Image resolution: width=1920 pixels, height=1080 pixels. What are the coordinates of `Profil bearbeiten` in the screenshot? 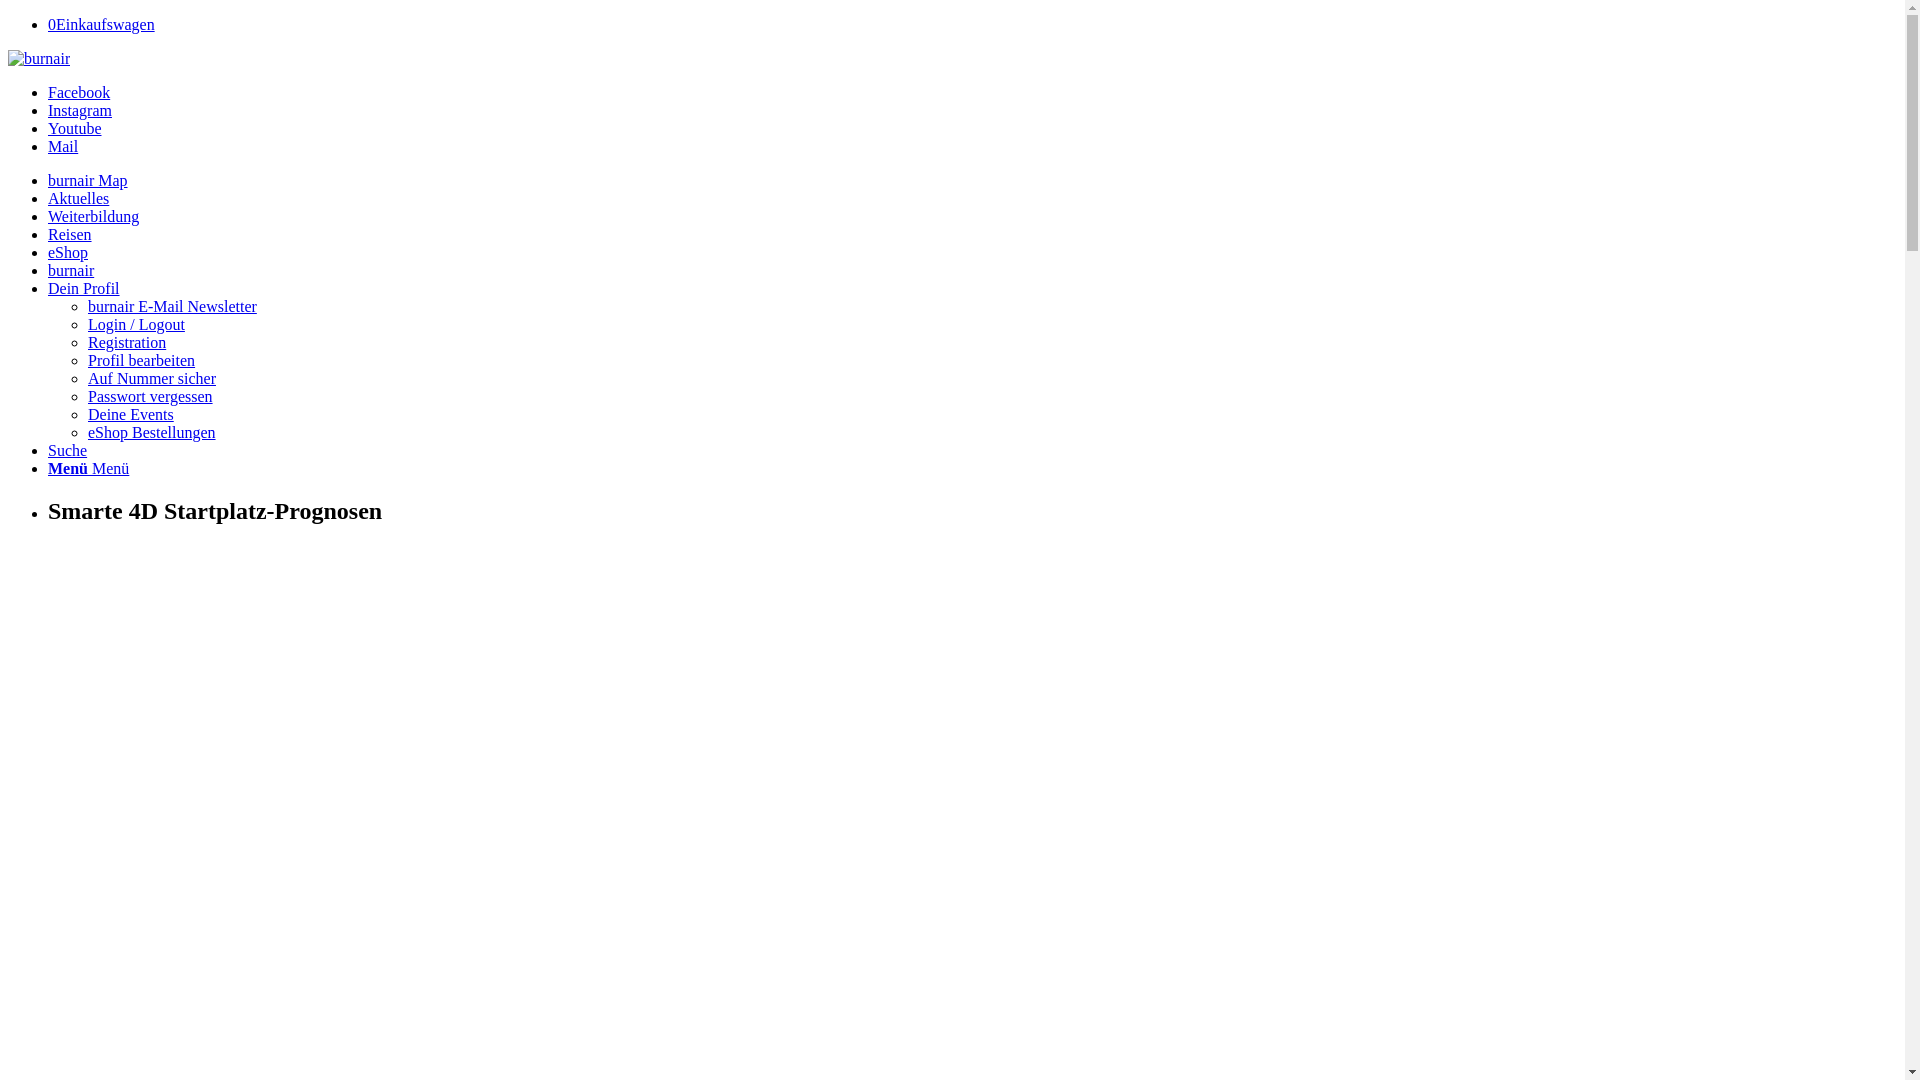 It's located at (142, 360).